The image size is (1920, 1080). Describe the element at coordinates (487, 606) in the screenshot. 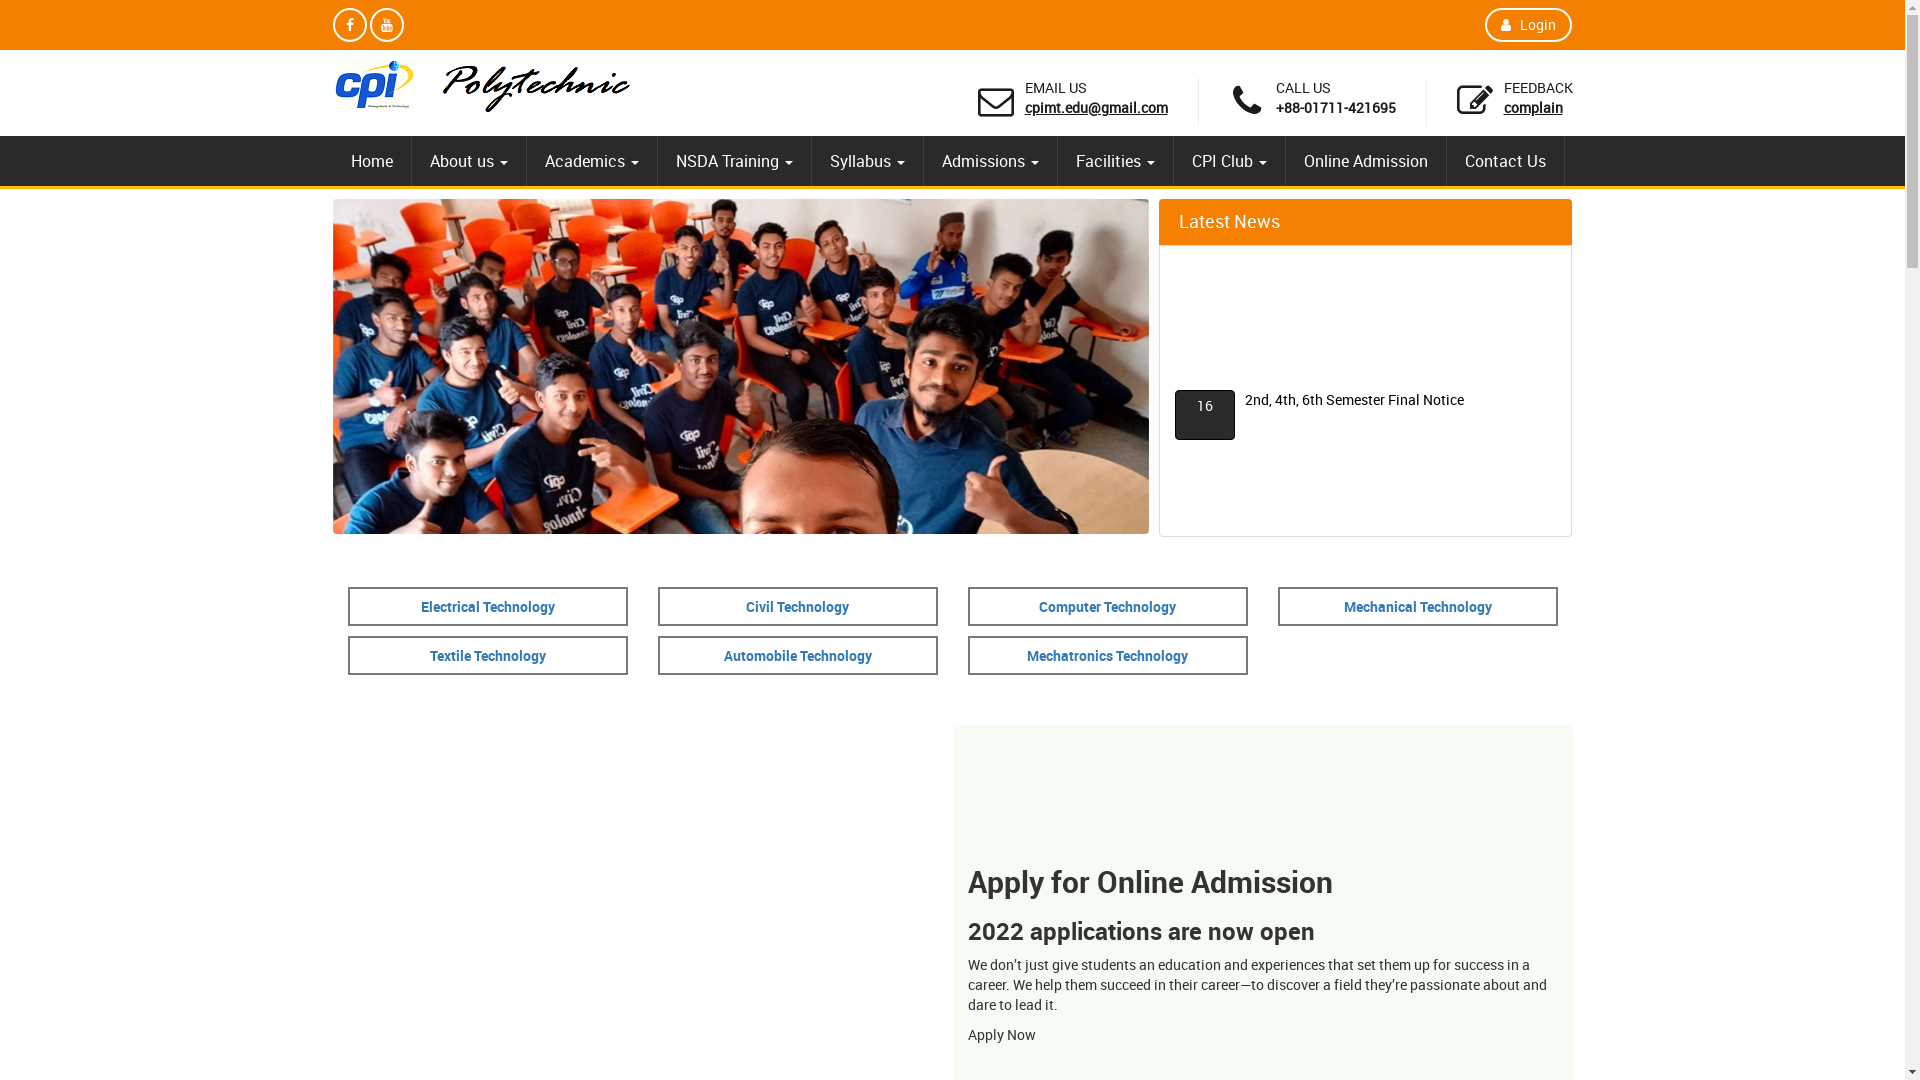

I see `Electrical Technology` at that location.